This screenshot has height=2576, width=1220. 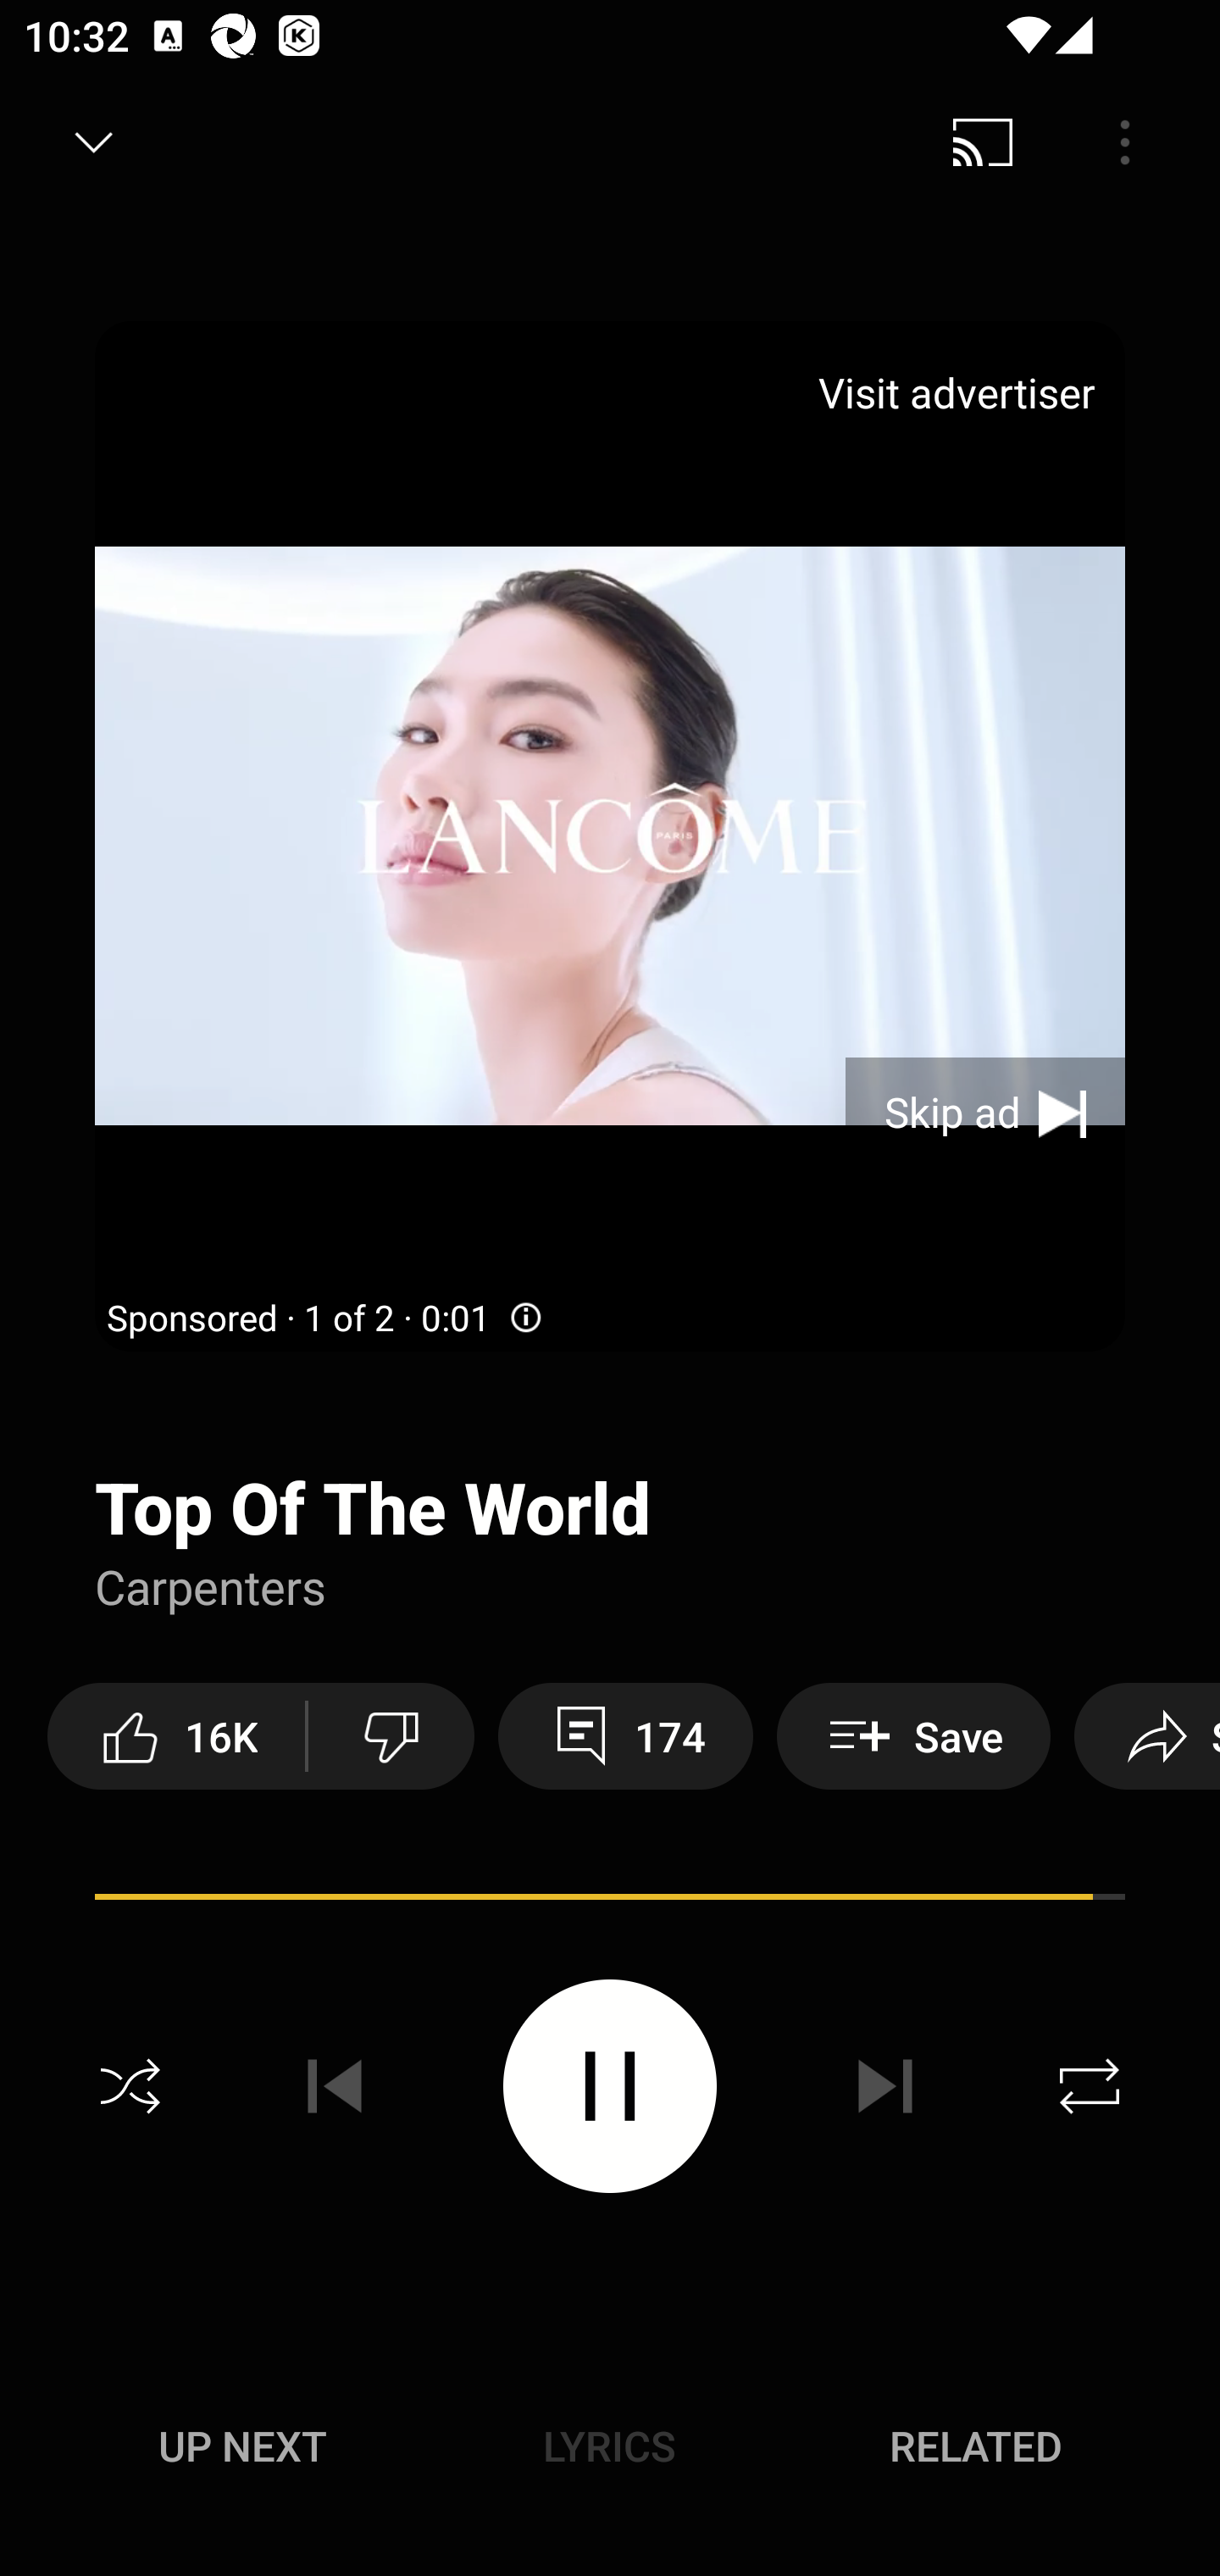 I want to click on 174 View 174 comments, so click(x=625, y=1735).